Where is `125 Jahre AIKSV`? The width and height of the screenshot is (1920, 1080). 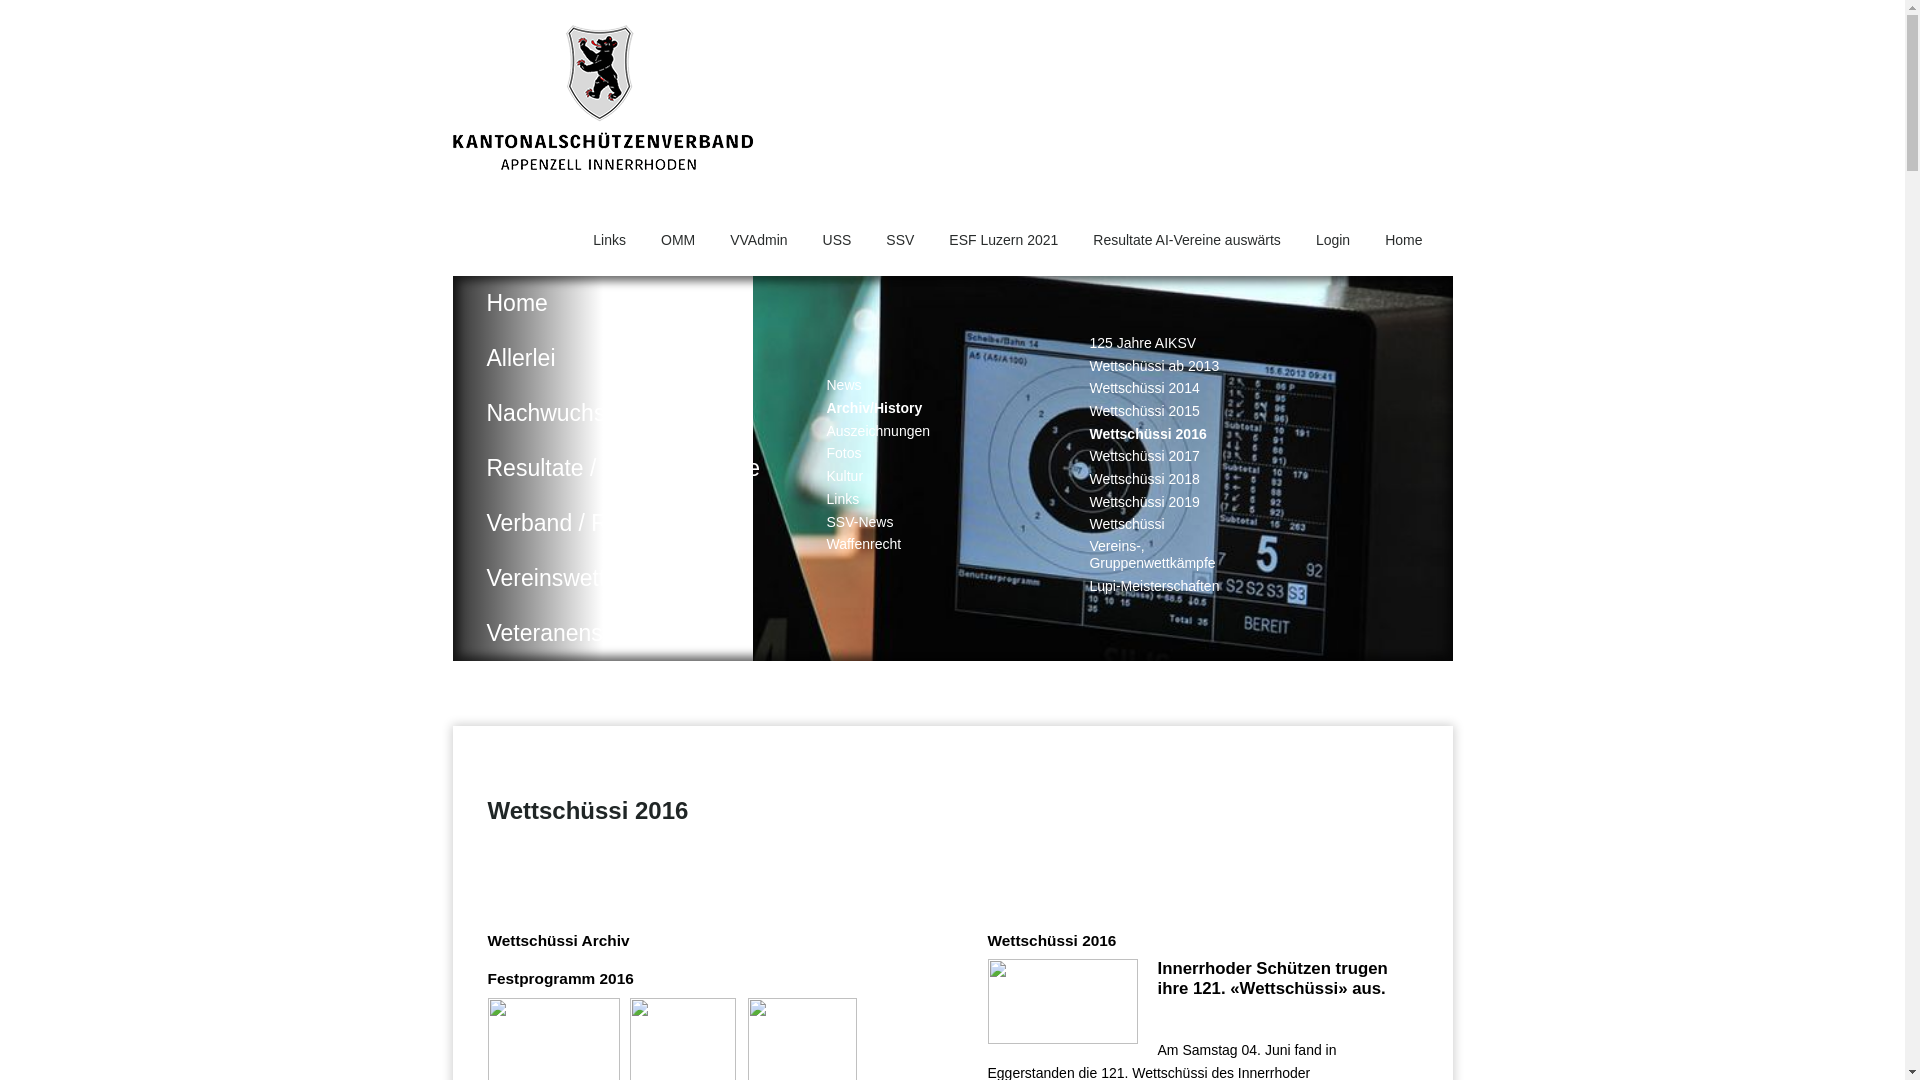 125 Jahre AIKSV is located at coordinates (1117, 344).